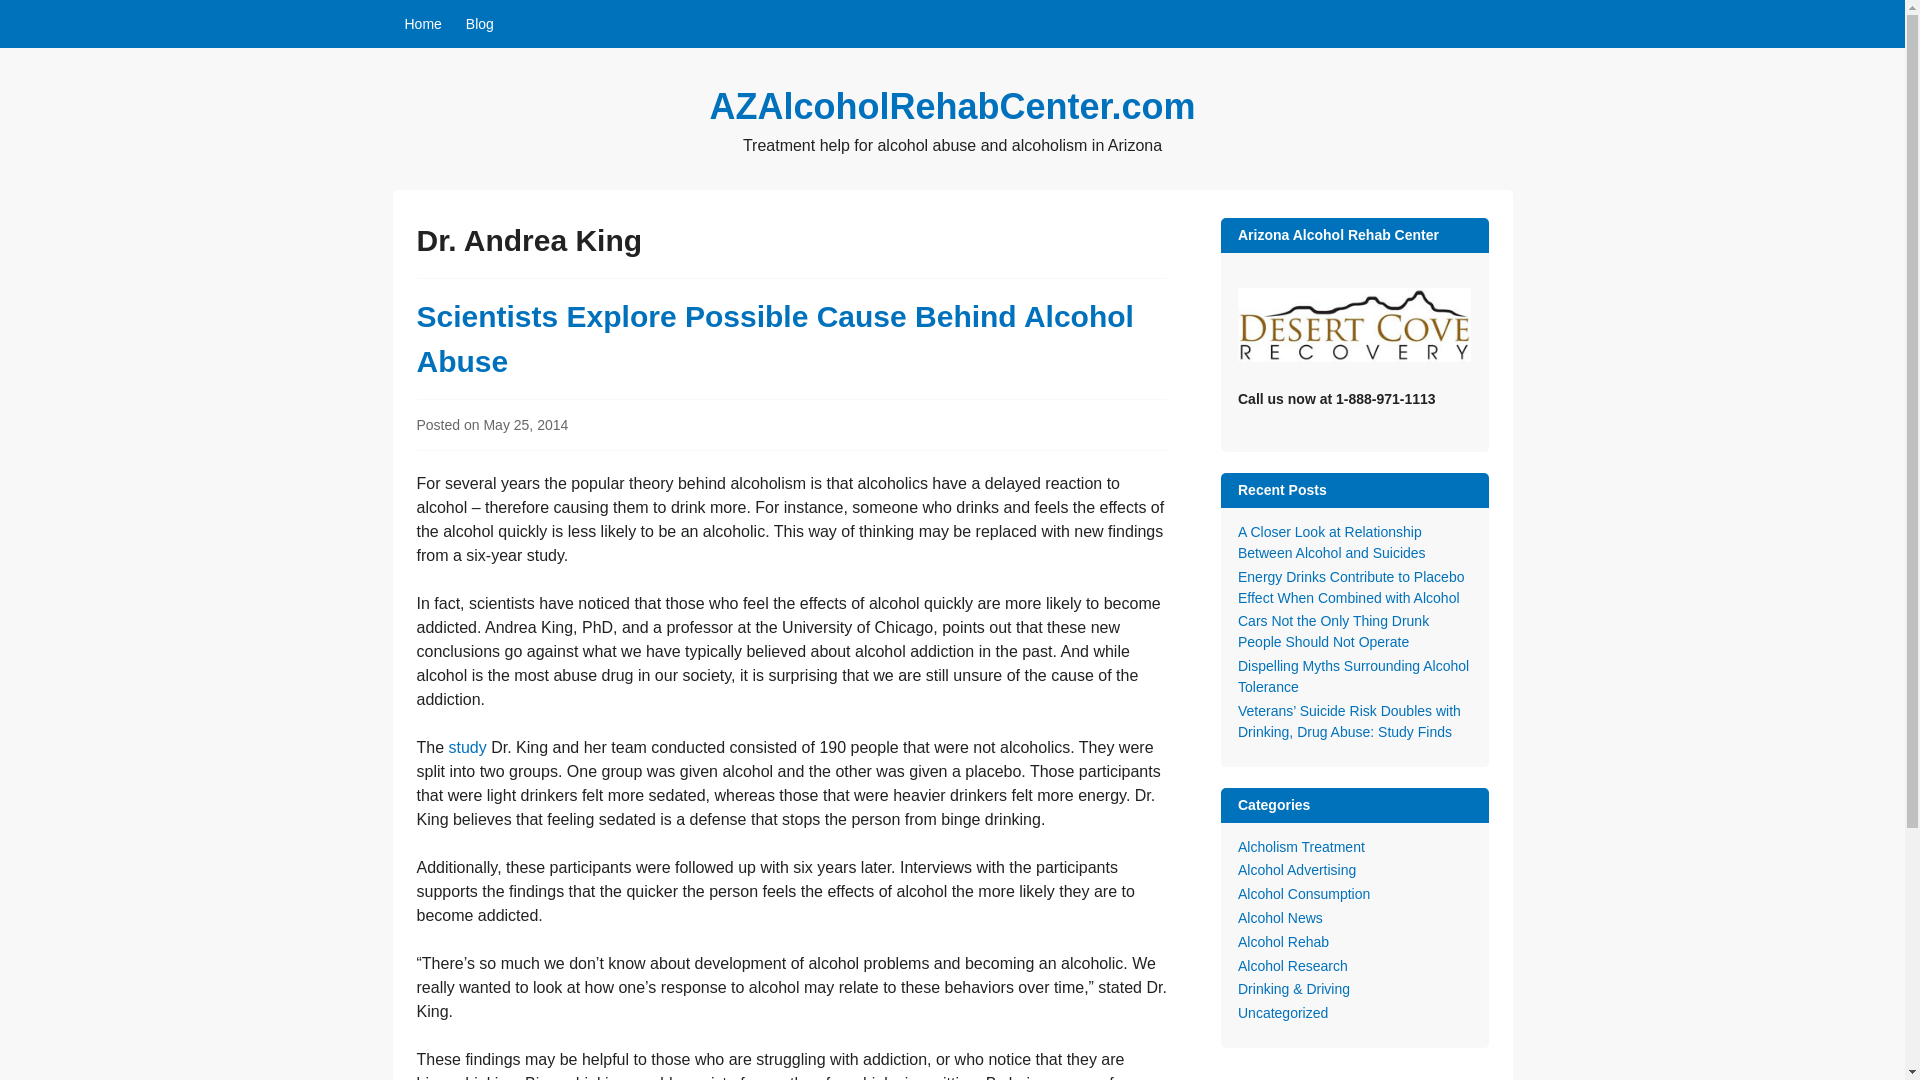  I want to click on Alcohol Rehab, so click(1283, 942).